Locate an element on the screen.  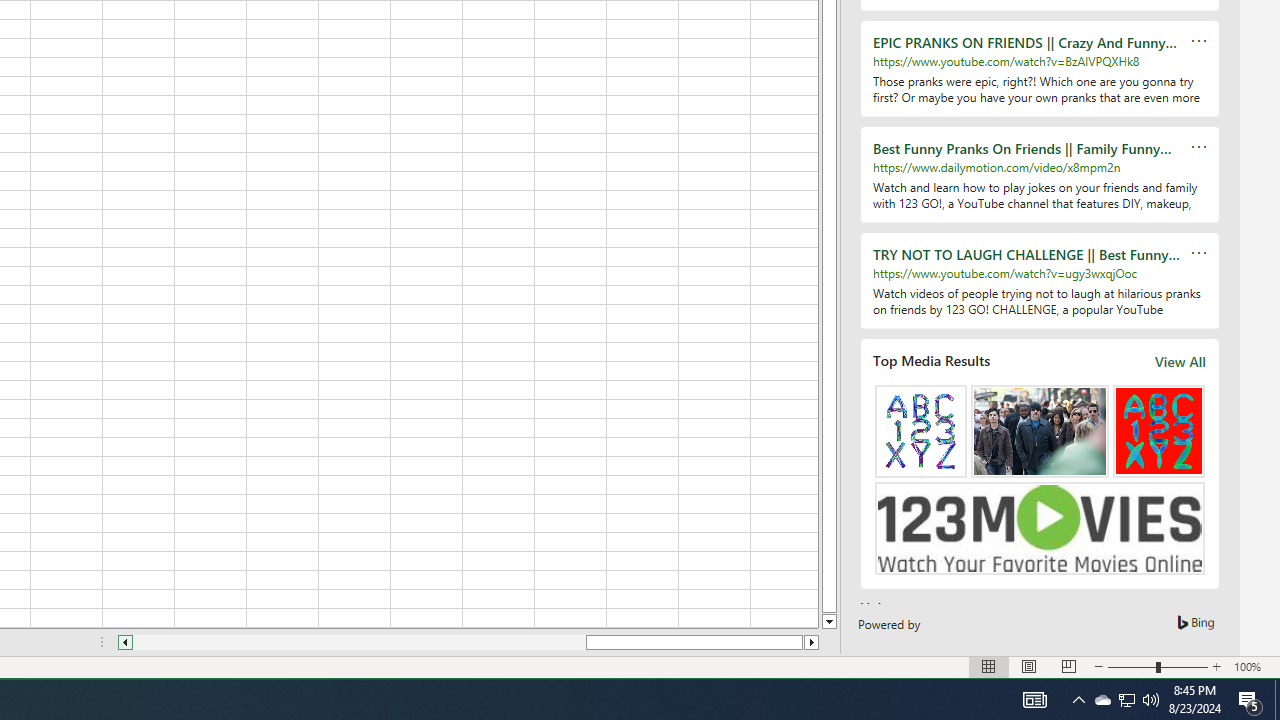
Show desktop is located at coordinates (1069, 667).